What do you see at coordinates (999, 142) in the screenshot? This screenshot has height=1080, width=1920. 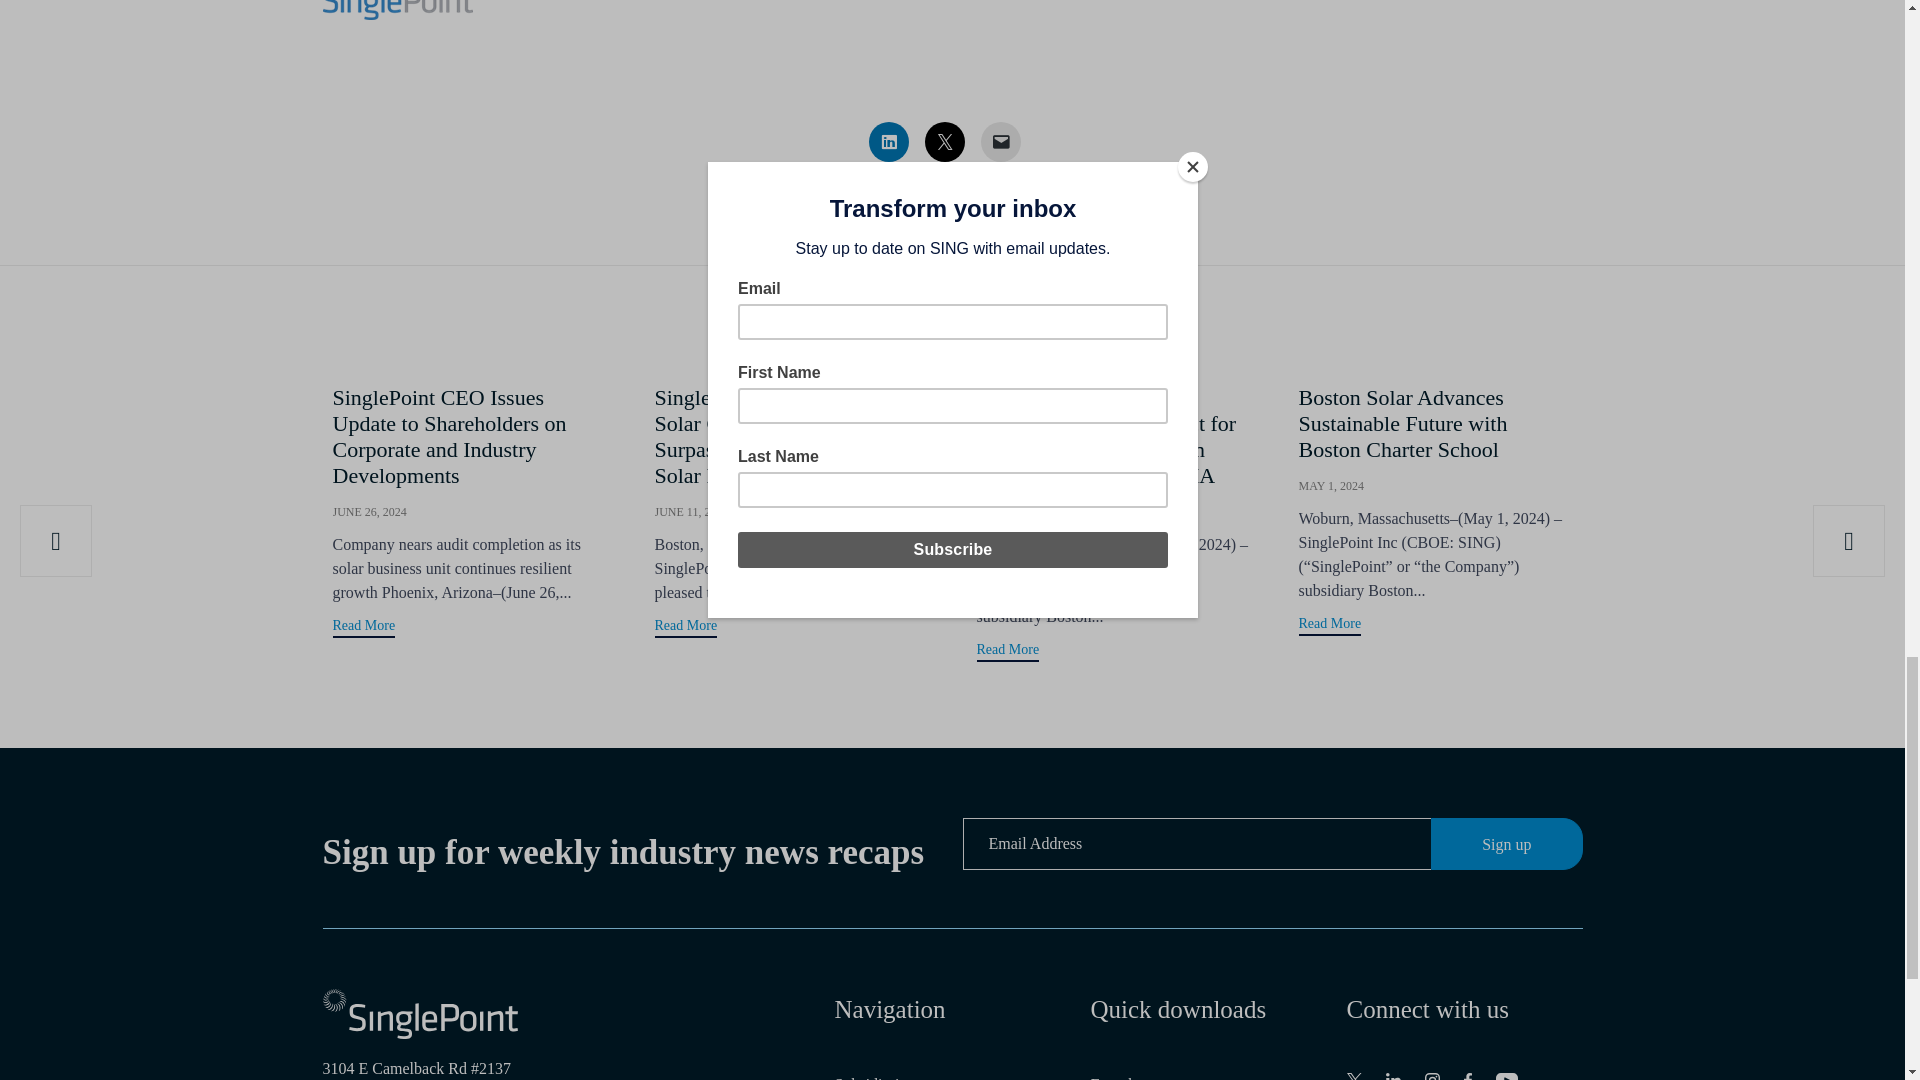 I see `Click to email a link to a friend` at bounding box center [999, 142].